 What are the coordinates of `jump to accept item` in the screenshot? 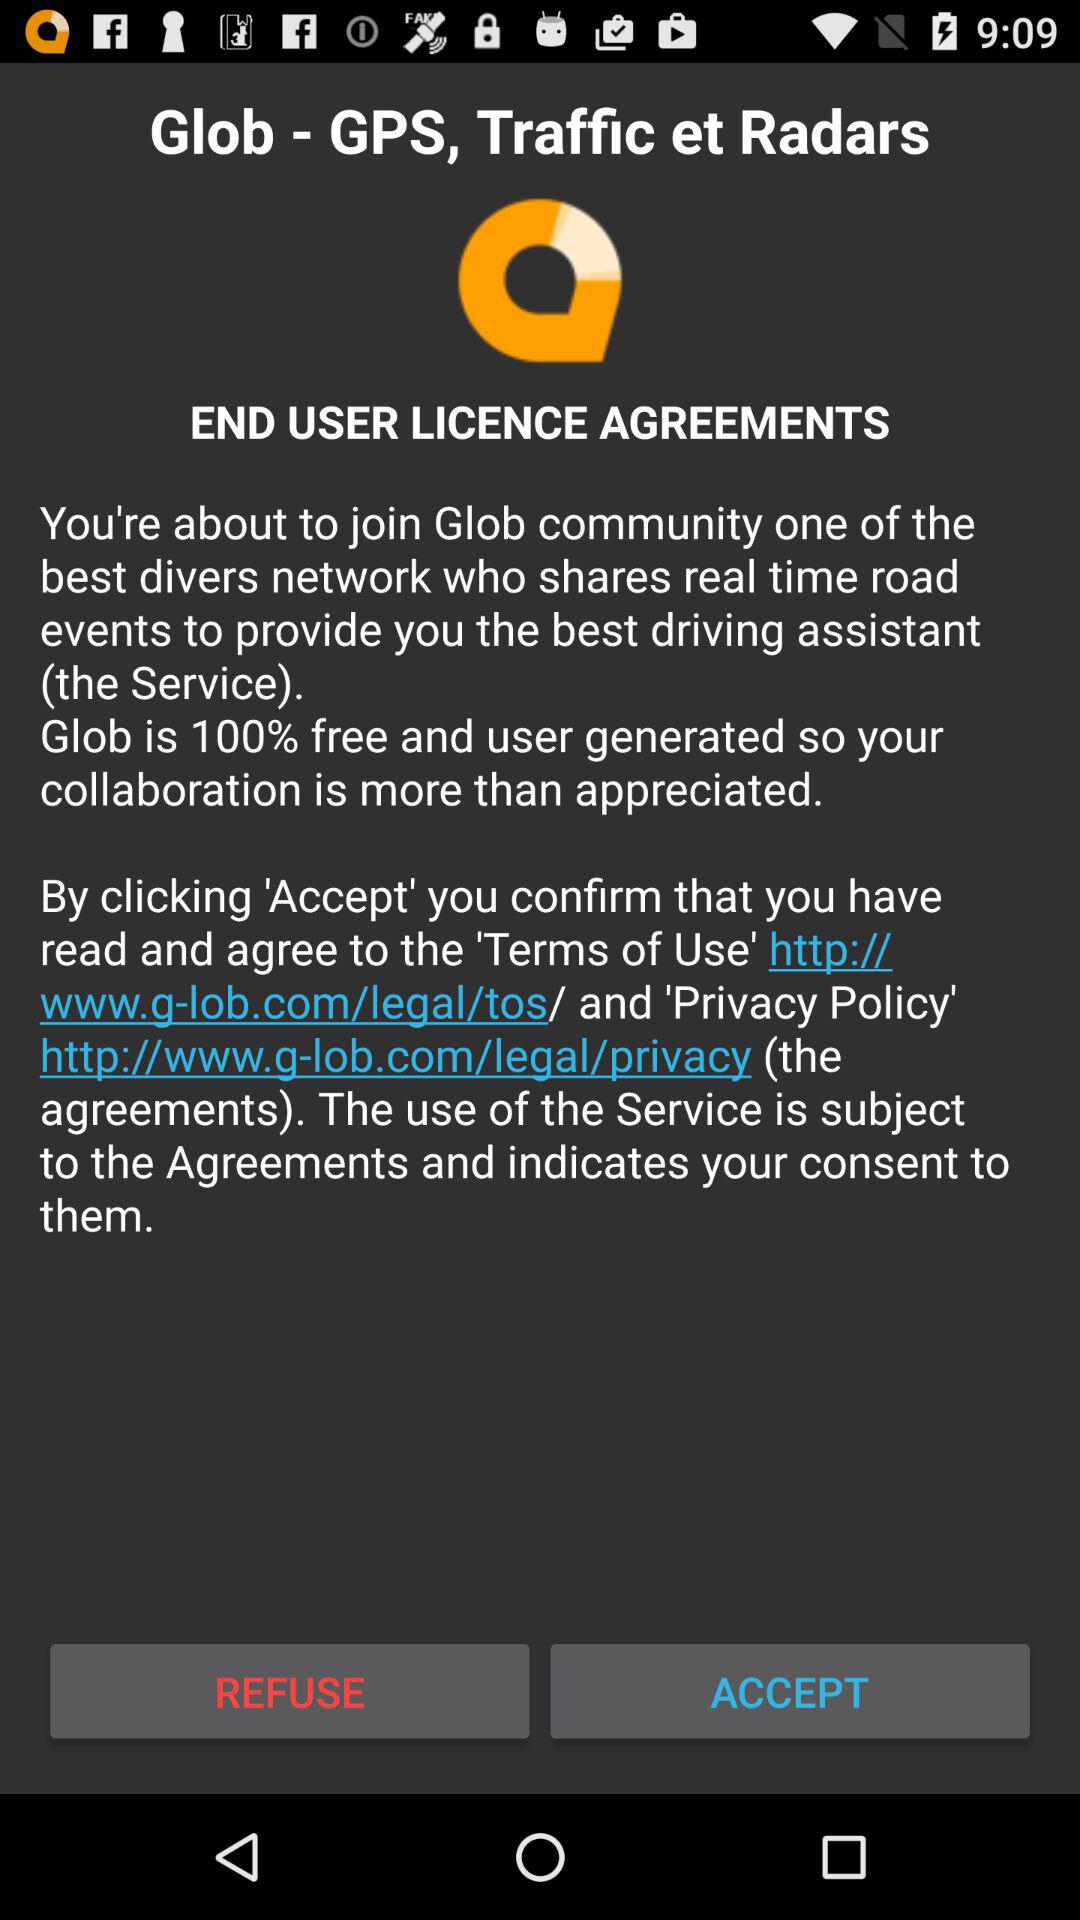 It's located at (790, 1691).